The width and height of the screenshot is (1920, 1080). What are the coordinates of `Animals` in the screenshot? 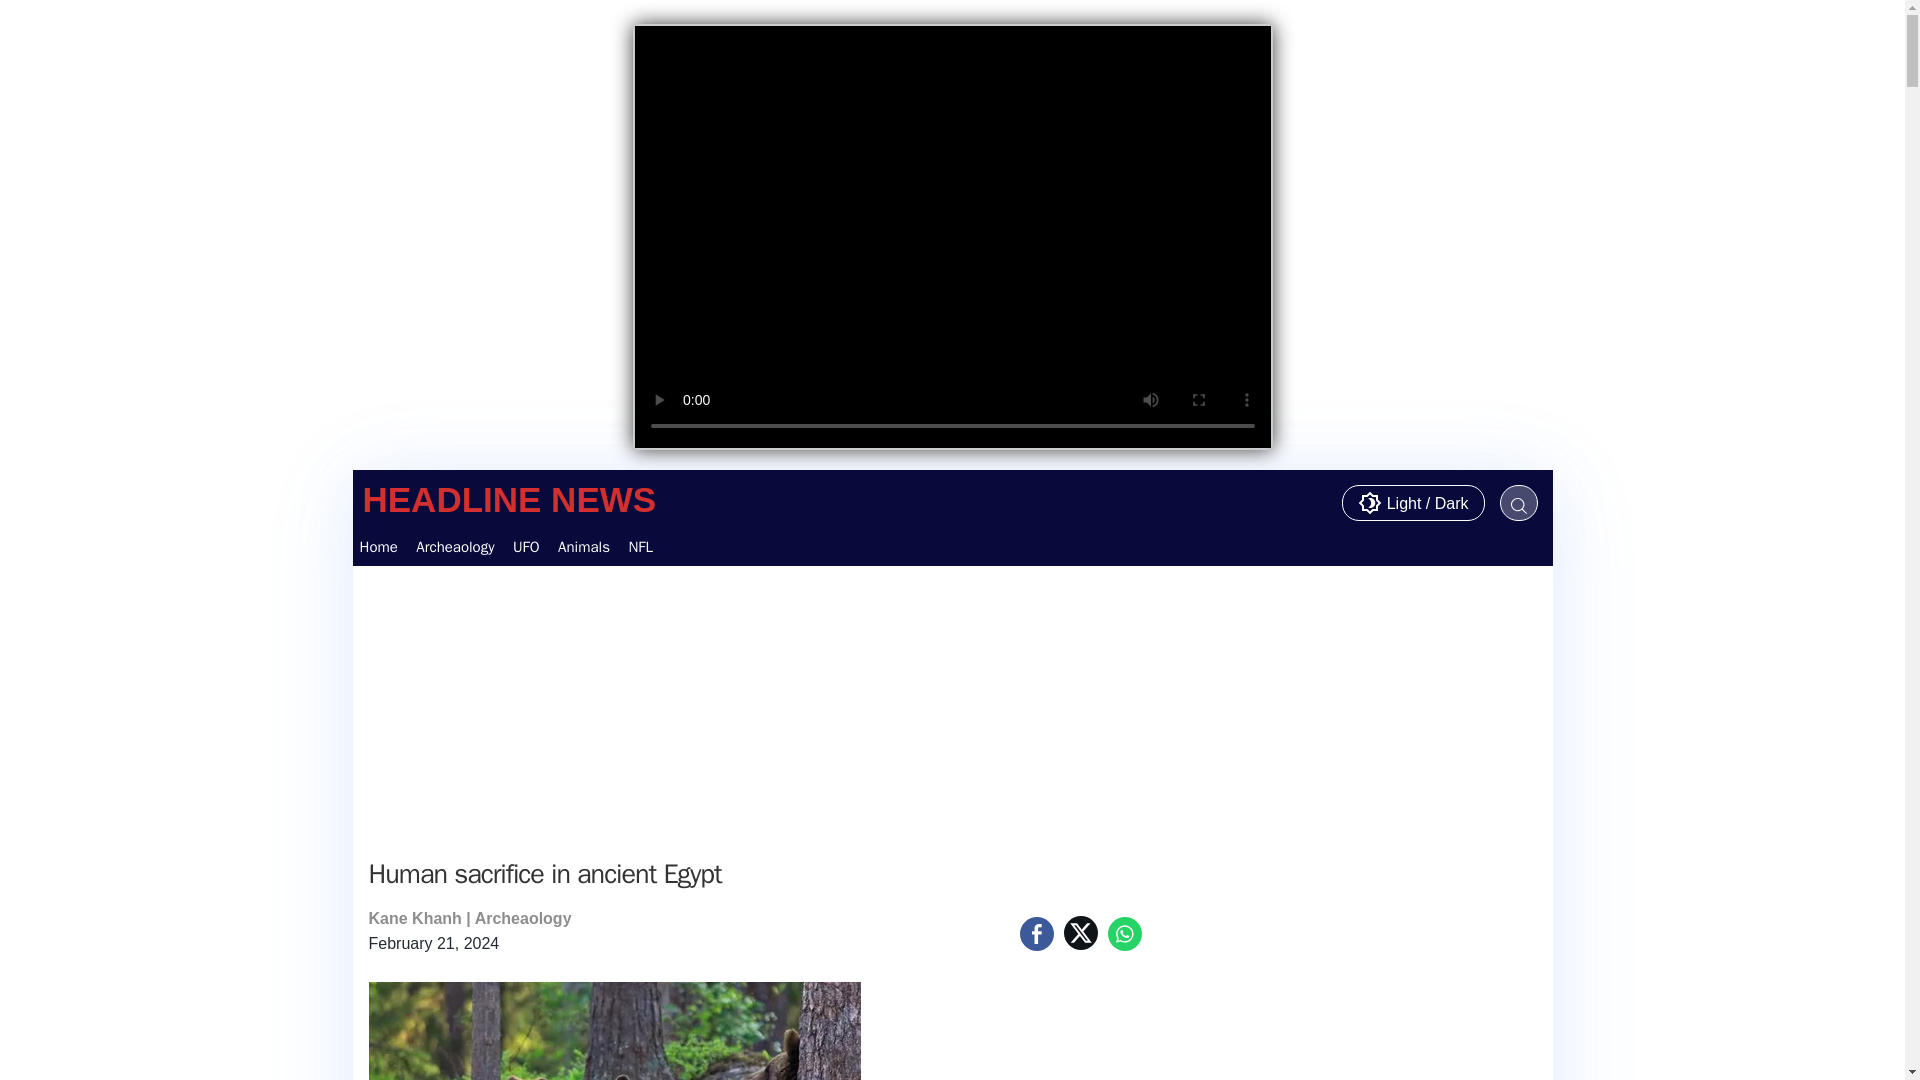 It's located at (584, 546).